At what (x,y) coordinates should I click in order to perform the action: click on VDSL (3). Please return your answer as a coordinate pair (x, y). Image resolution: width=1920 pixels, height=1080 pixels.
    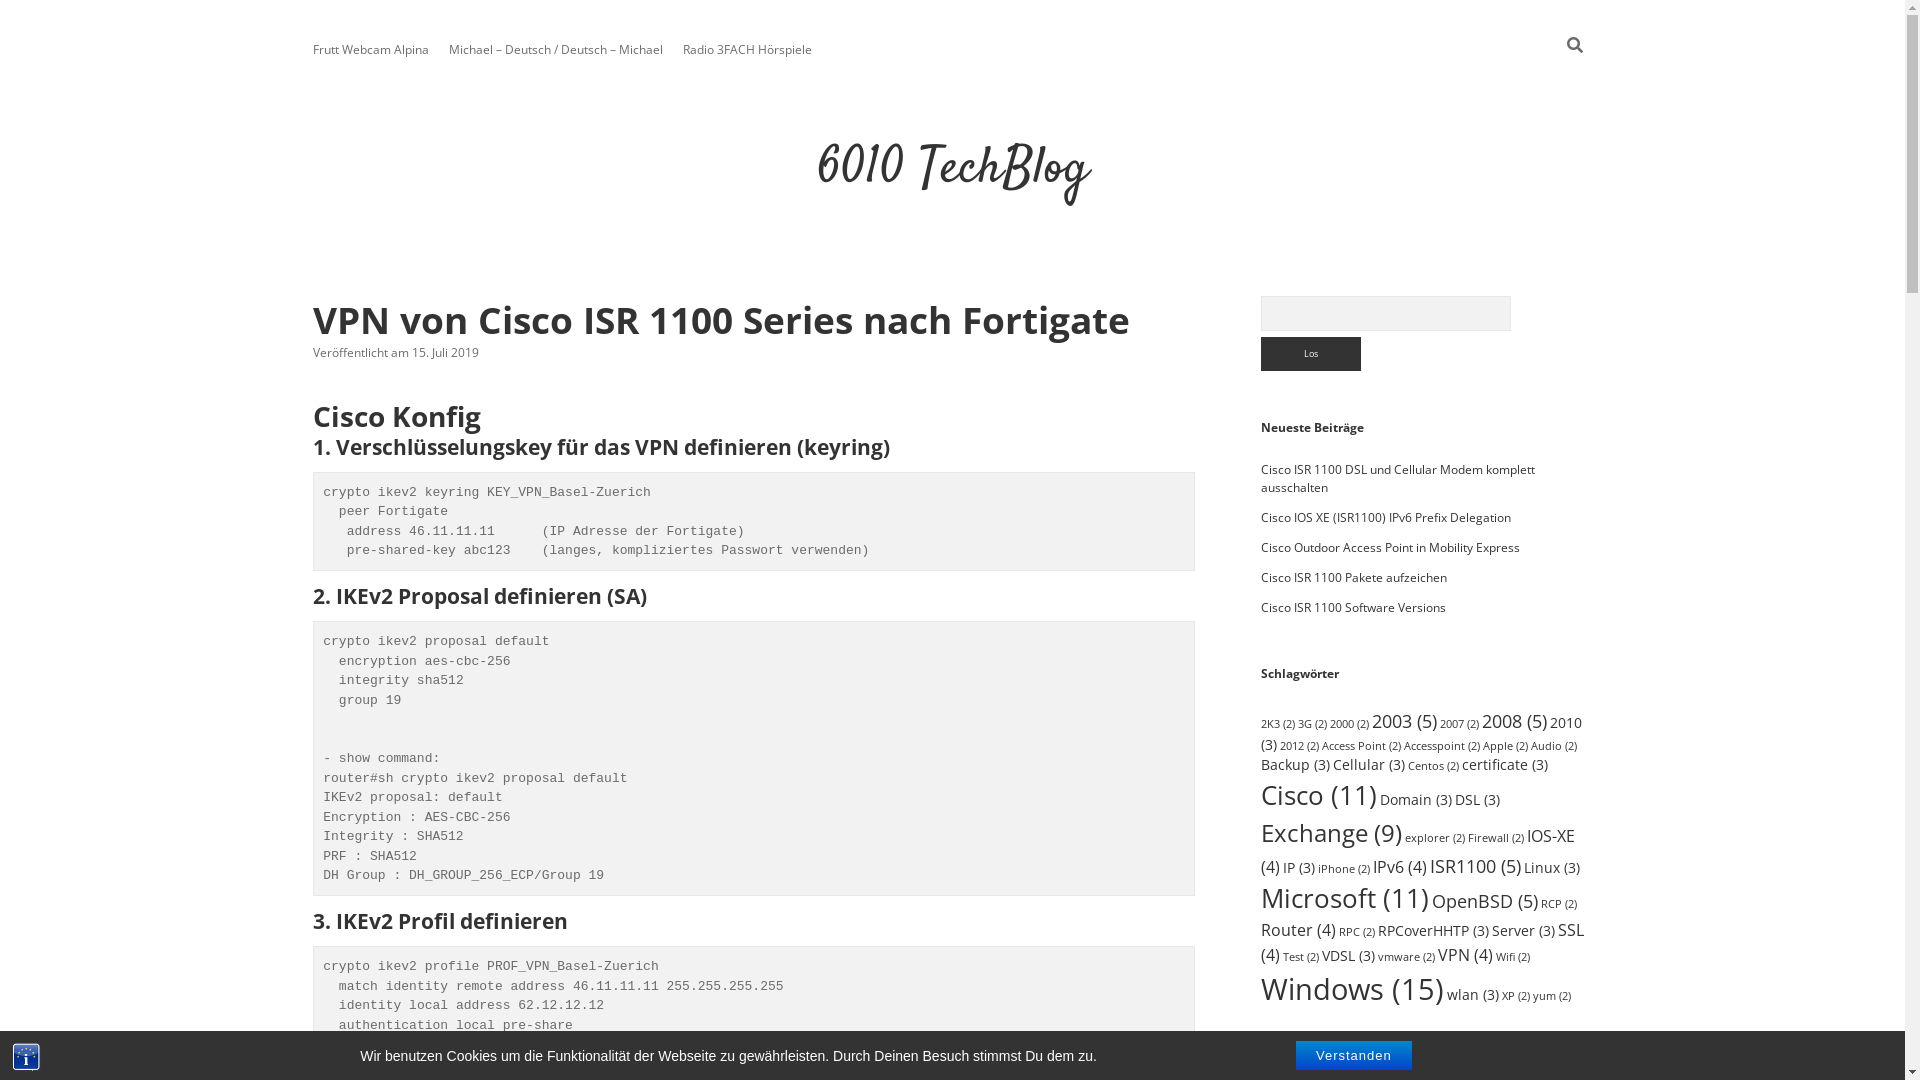
    Looking at the image, I should click on (1348, 956).